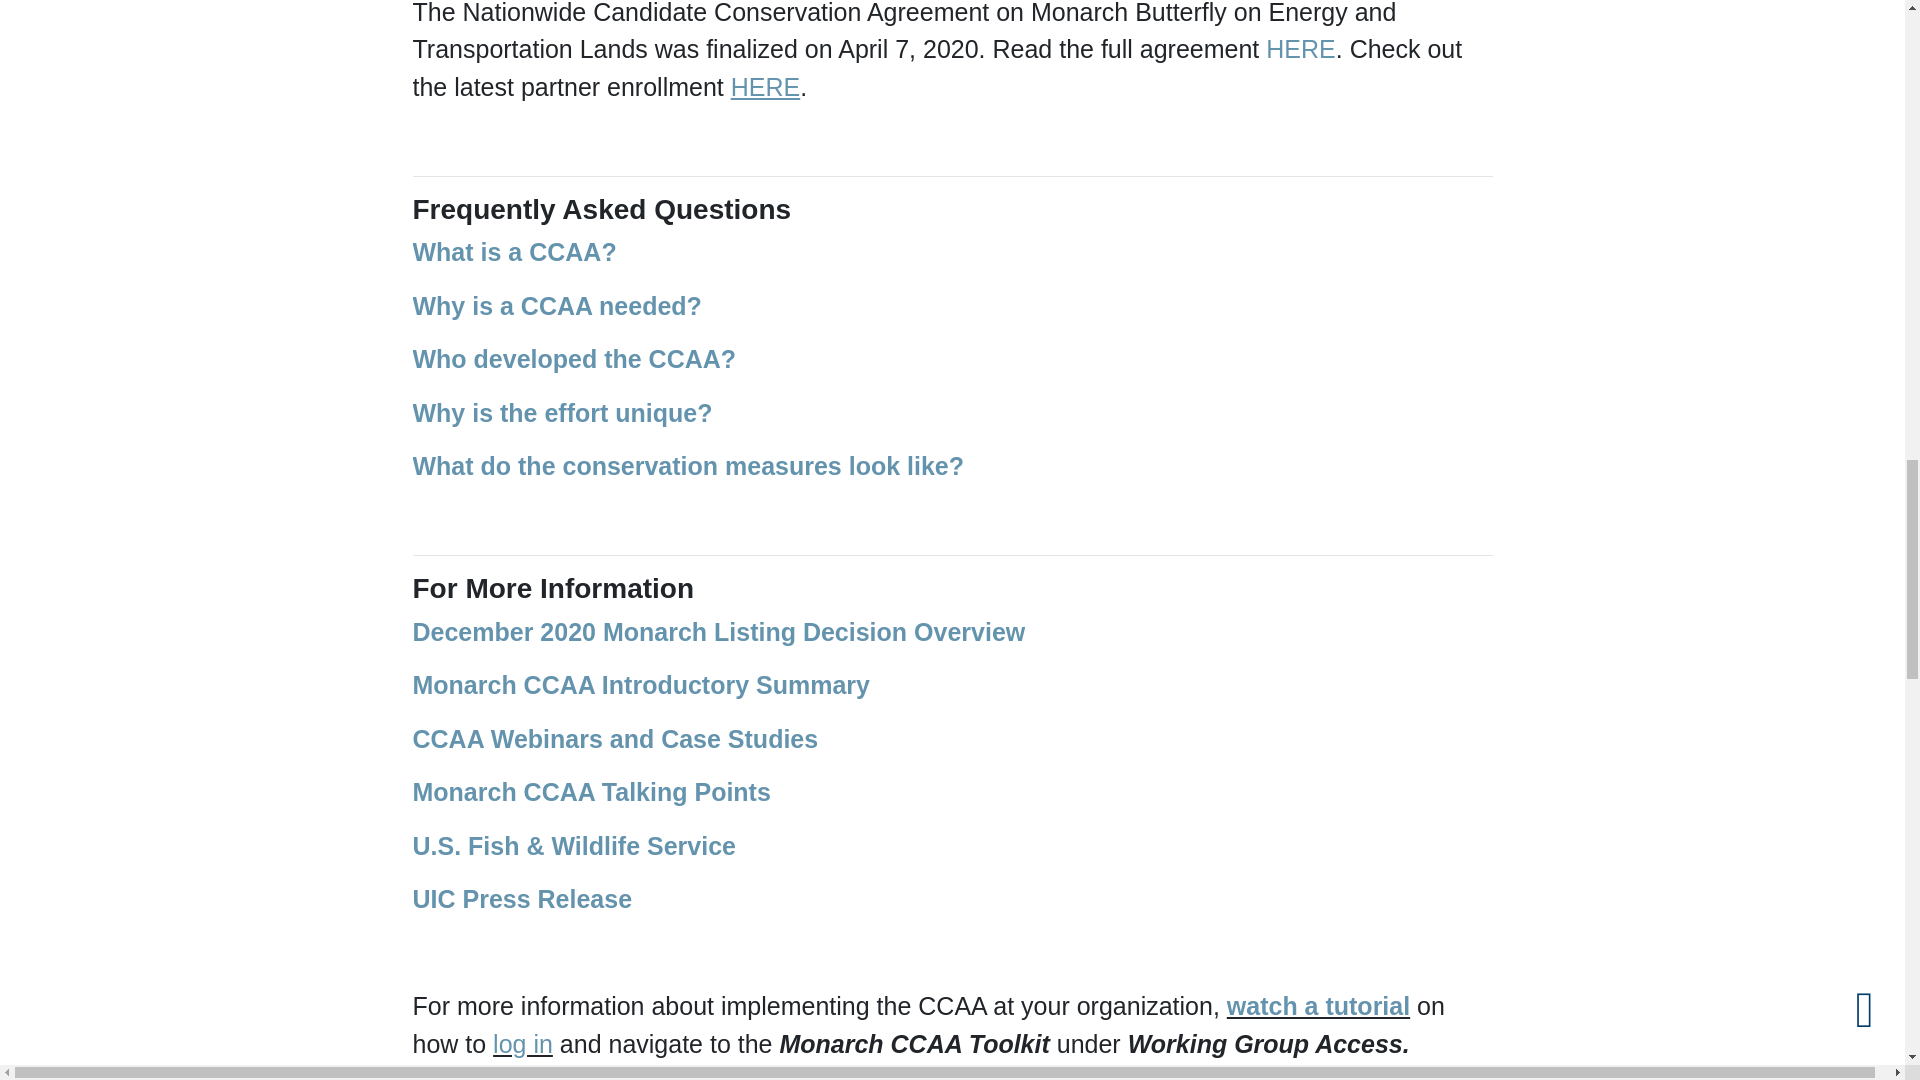 Image resolution: width=1920 pixels, height=1080 pixels. I want to click on Opens in a new window, so click(1318, 1006).